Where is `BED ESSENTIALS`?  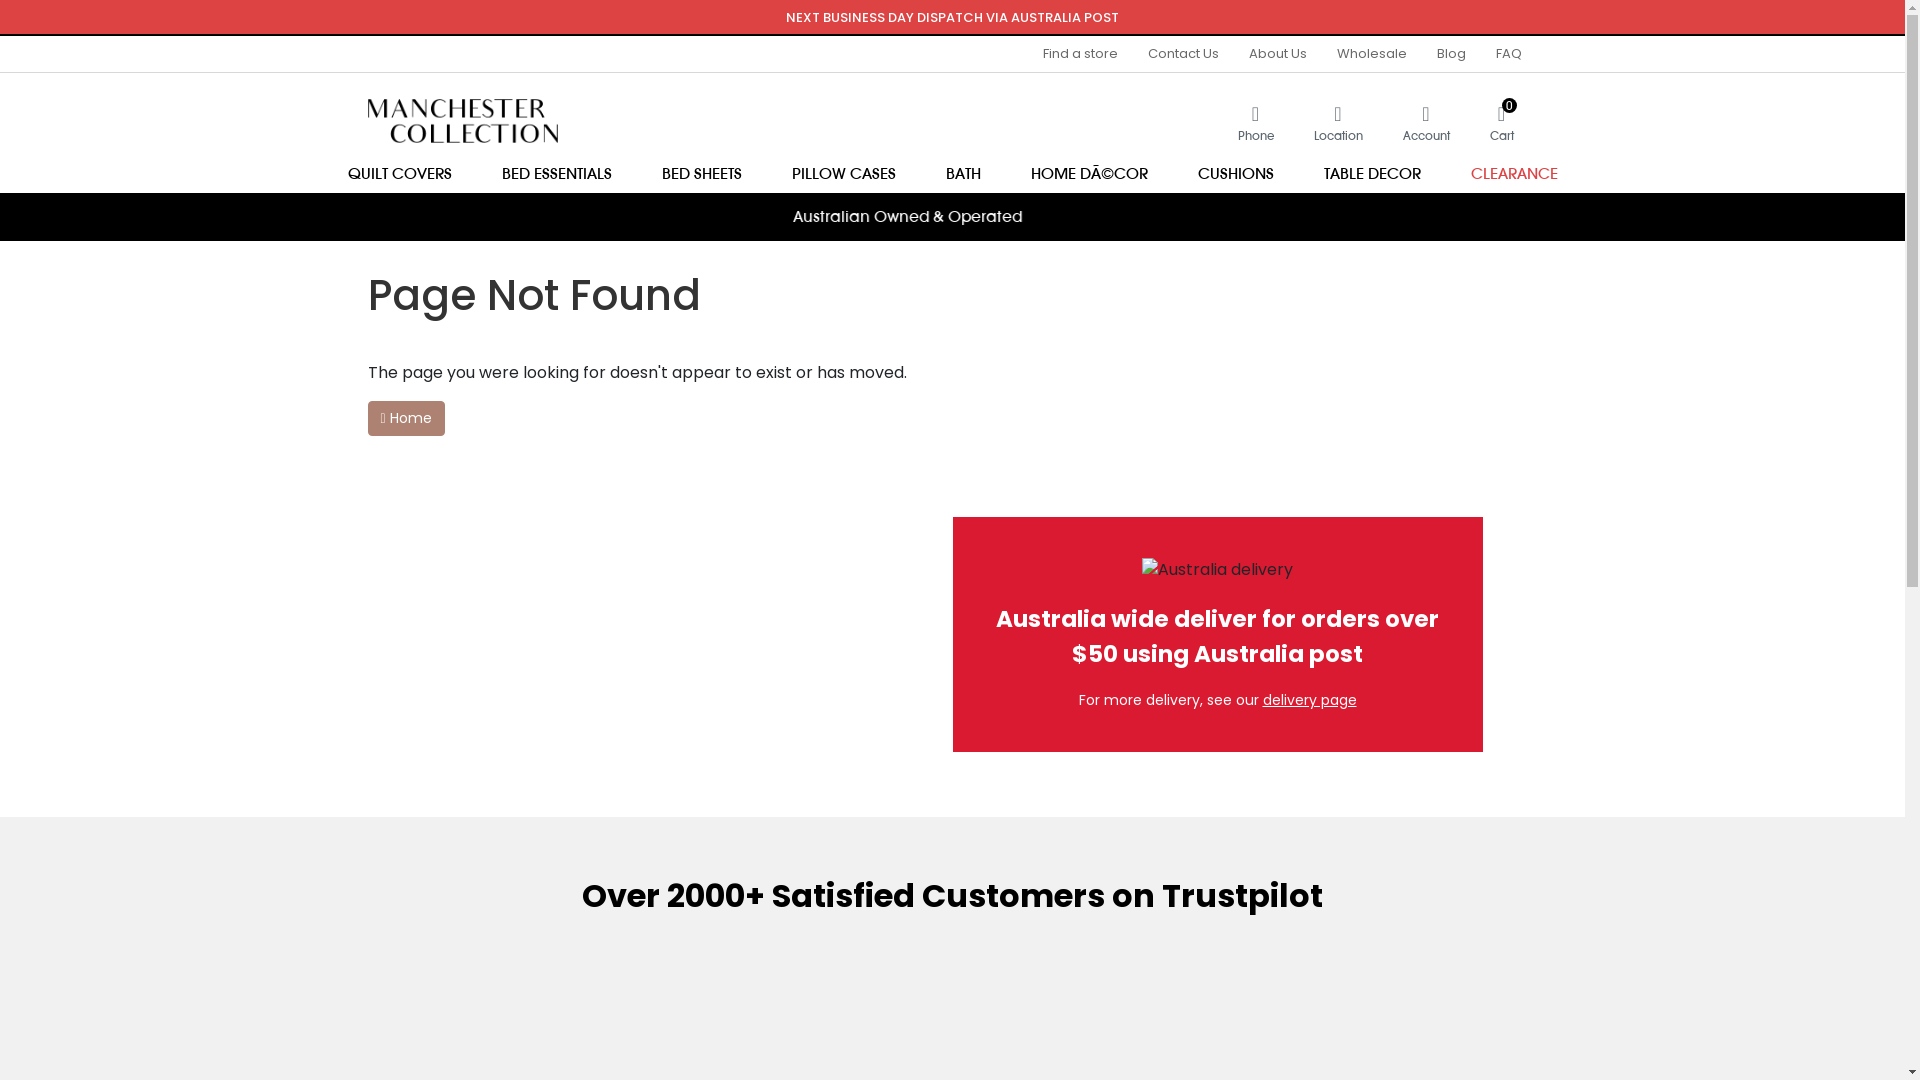
BED ESSENTIALS is located at coordinates (556, 173).